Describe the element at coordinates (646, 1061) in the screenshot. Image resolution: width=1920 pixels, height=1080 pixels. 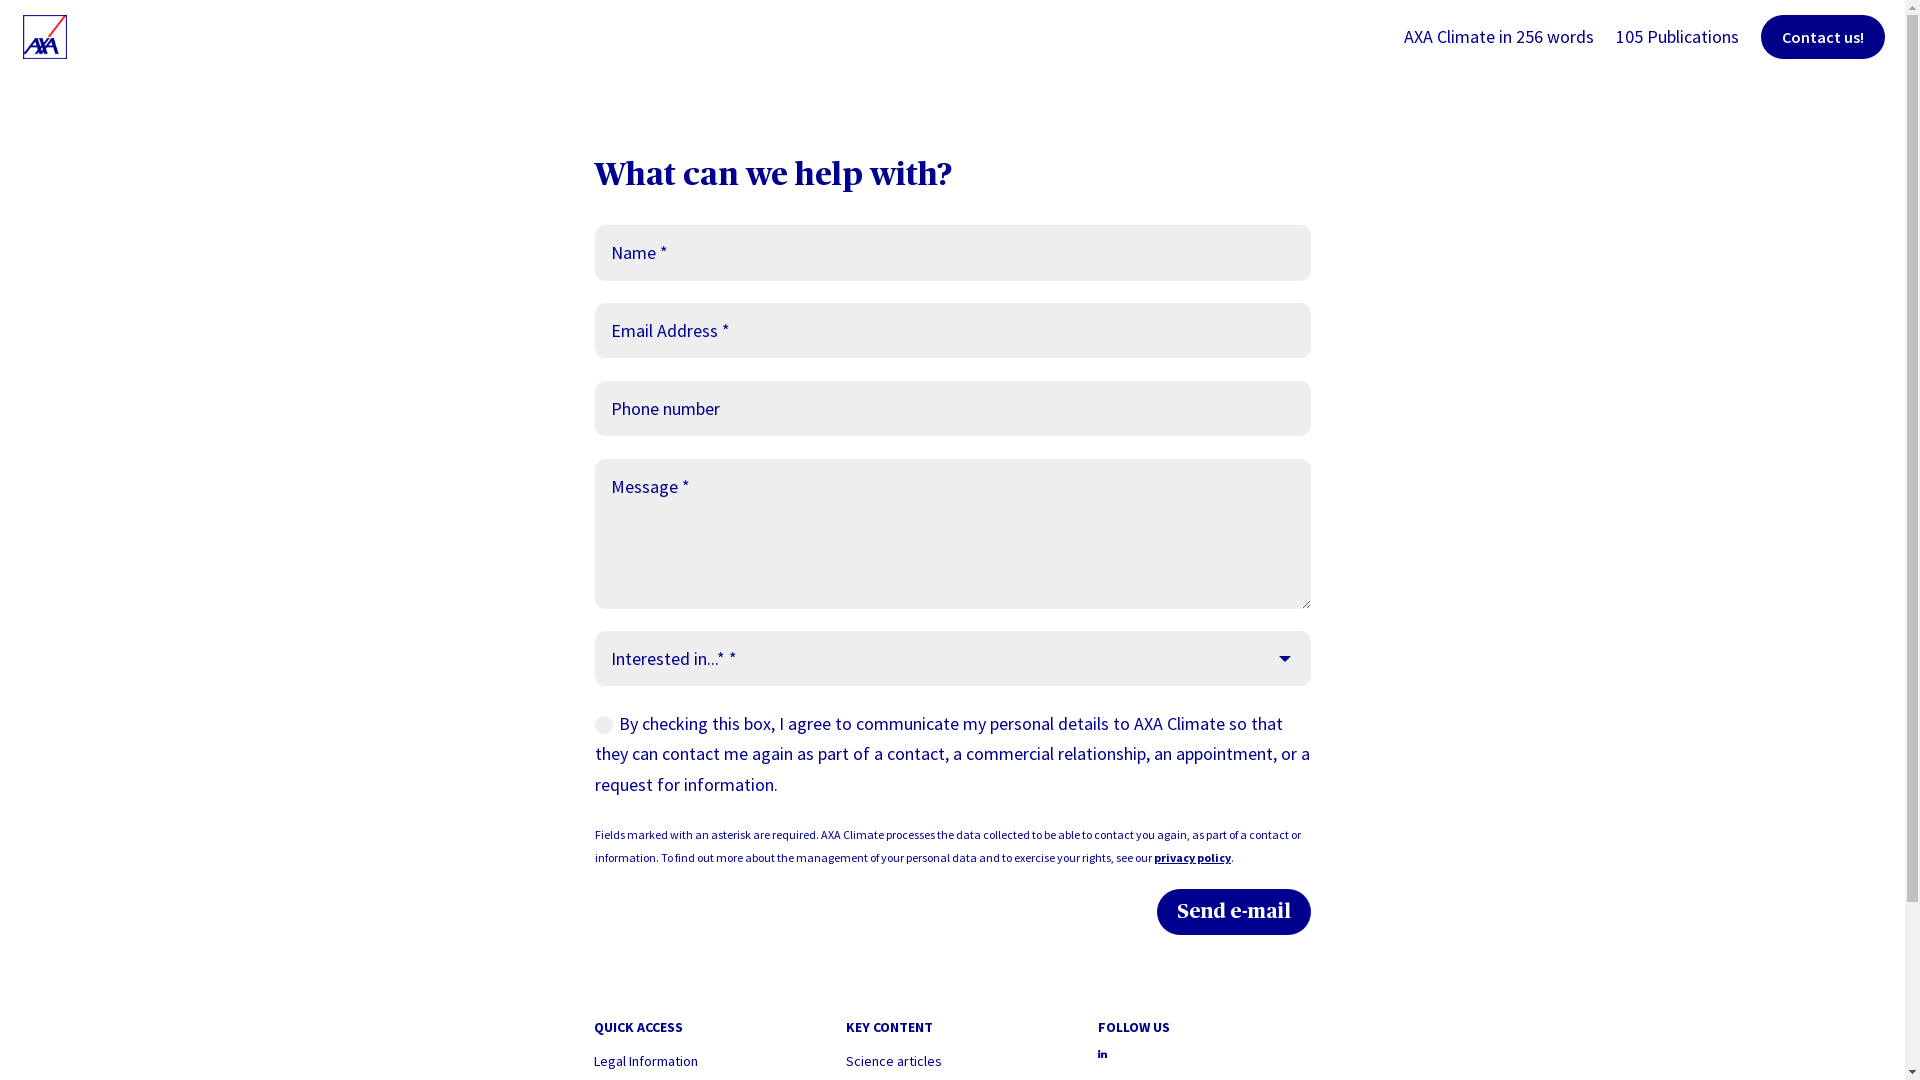
I see `Legal Information` at that location.